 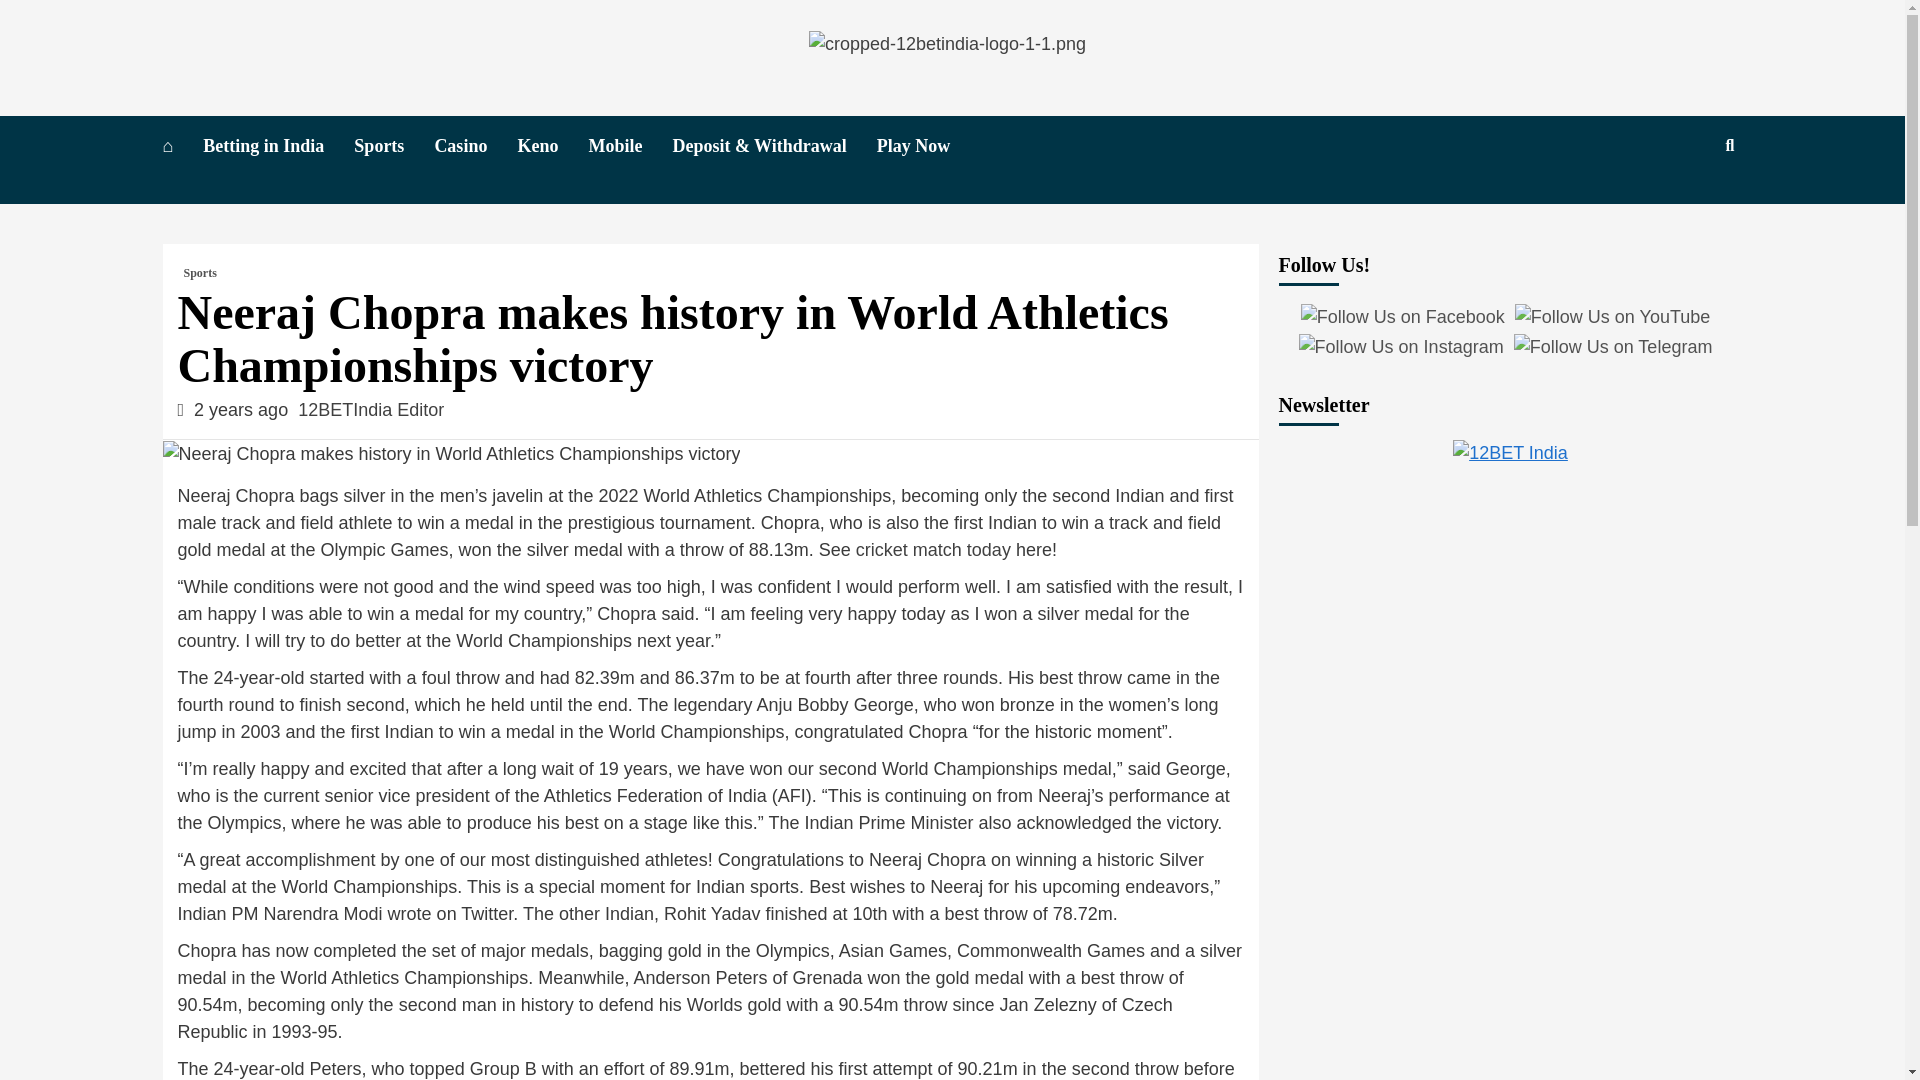 I want to click on Betting in India, so click(x=278, y=146).